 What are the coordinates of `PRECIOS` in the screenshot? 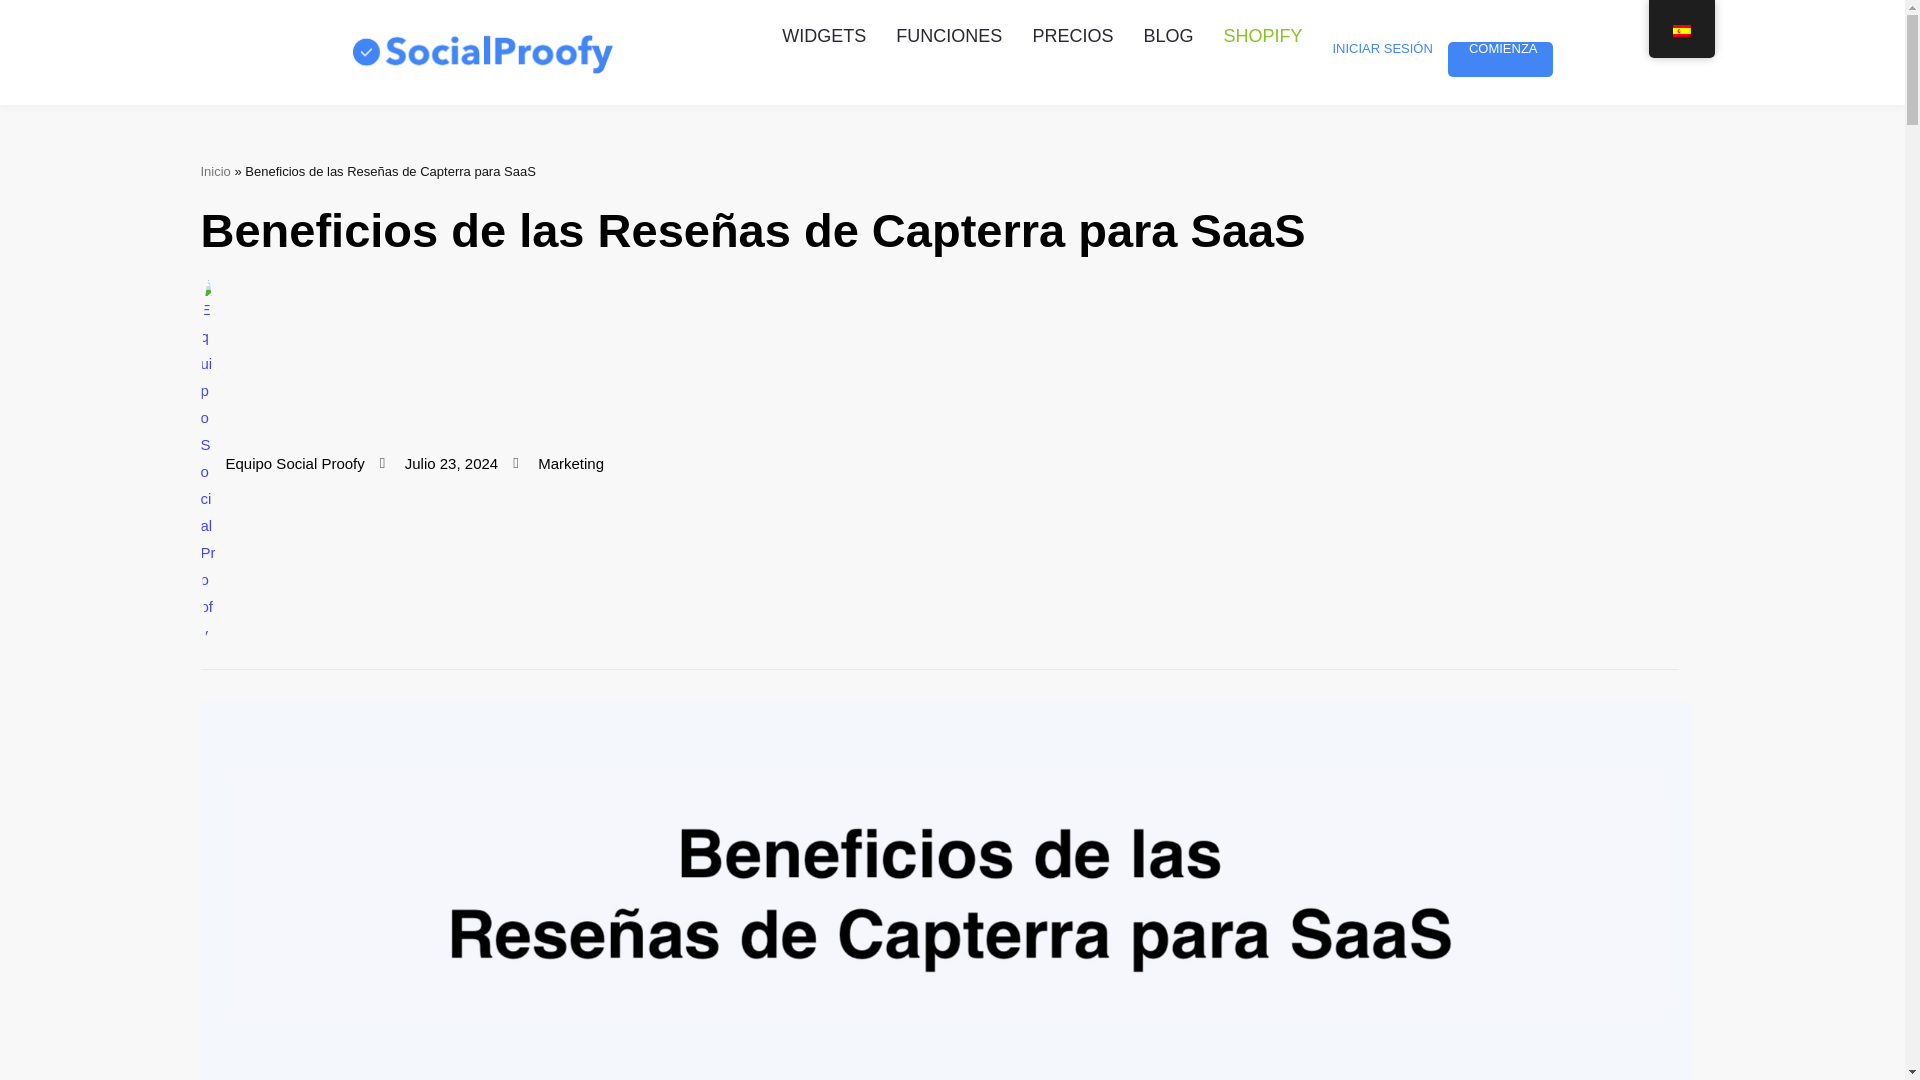 It's located at (1072, 36).